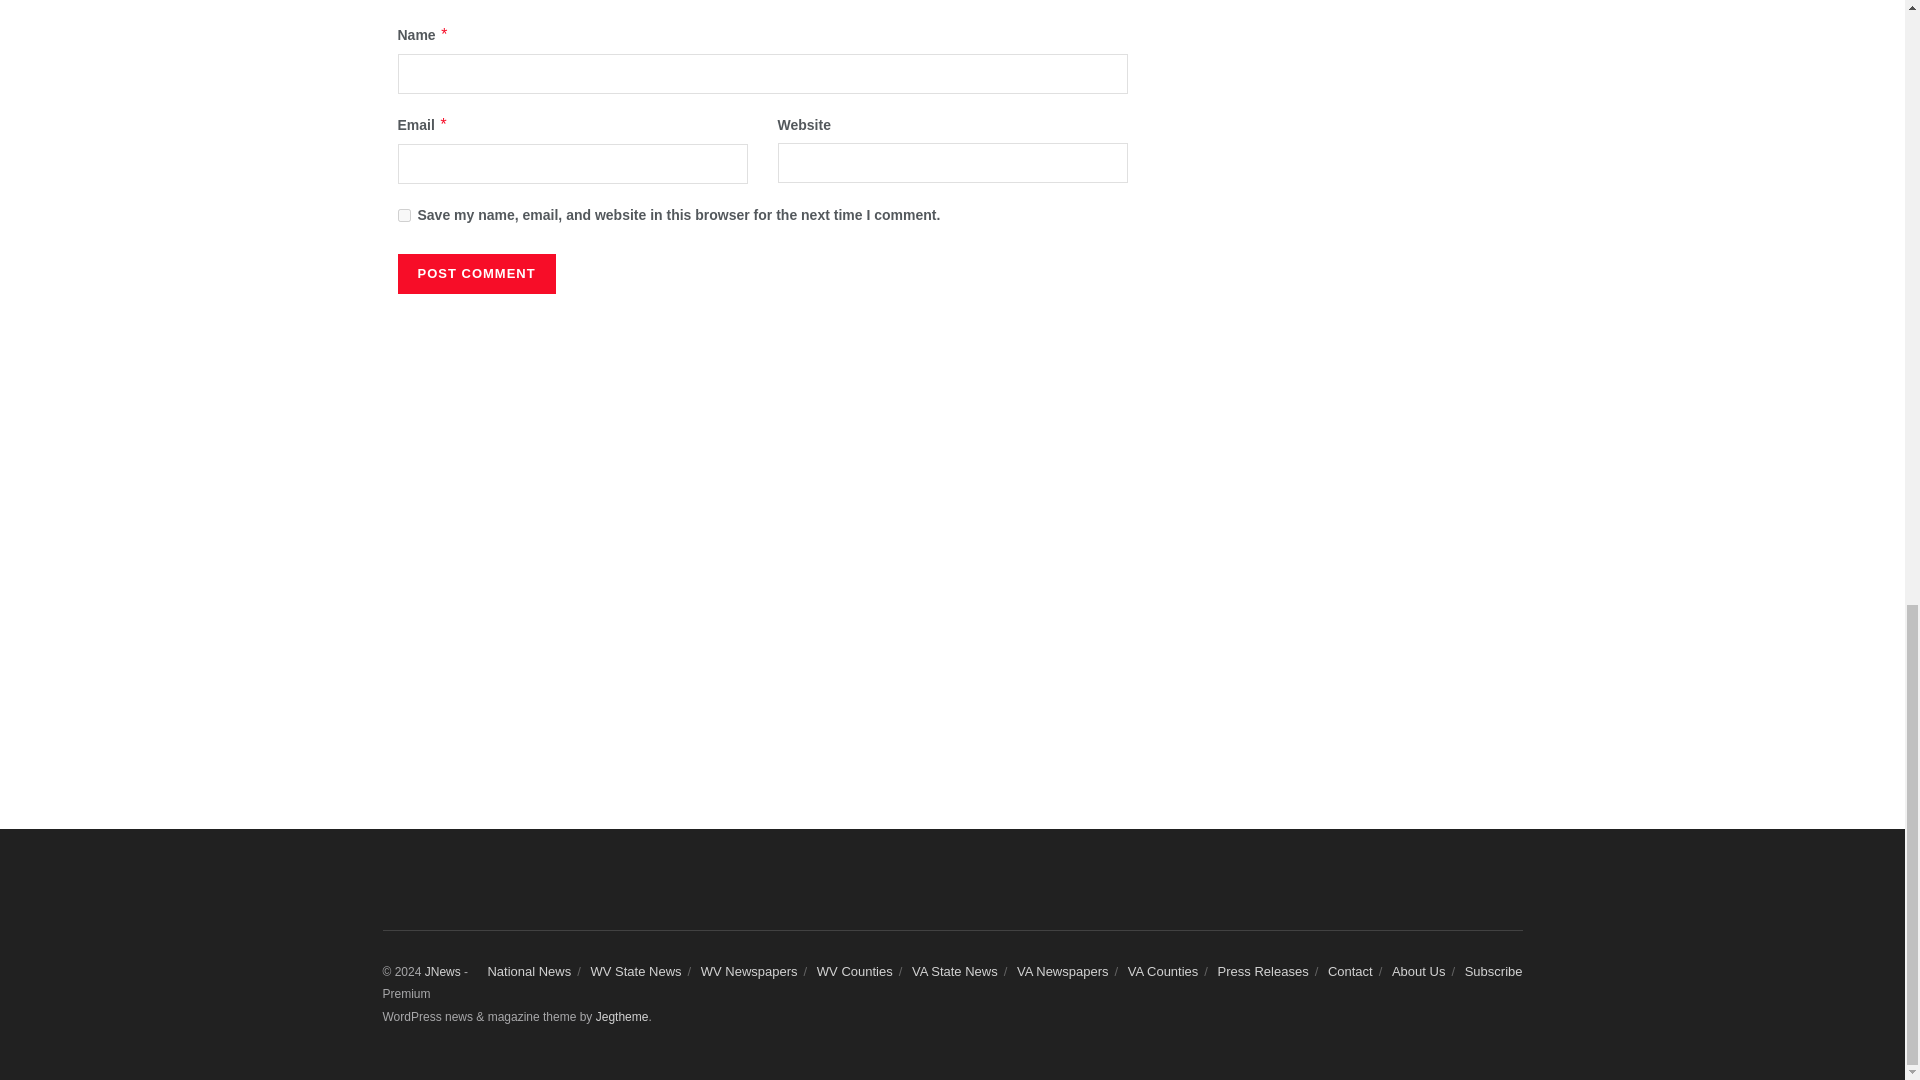 Image resolution: width=1920 pixels, height=1080 pixels. Describe the element at coordinates (622, 1016) in the screenshot. I see `Jegtheme` at that location.